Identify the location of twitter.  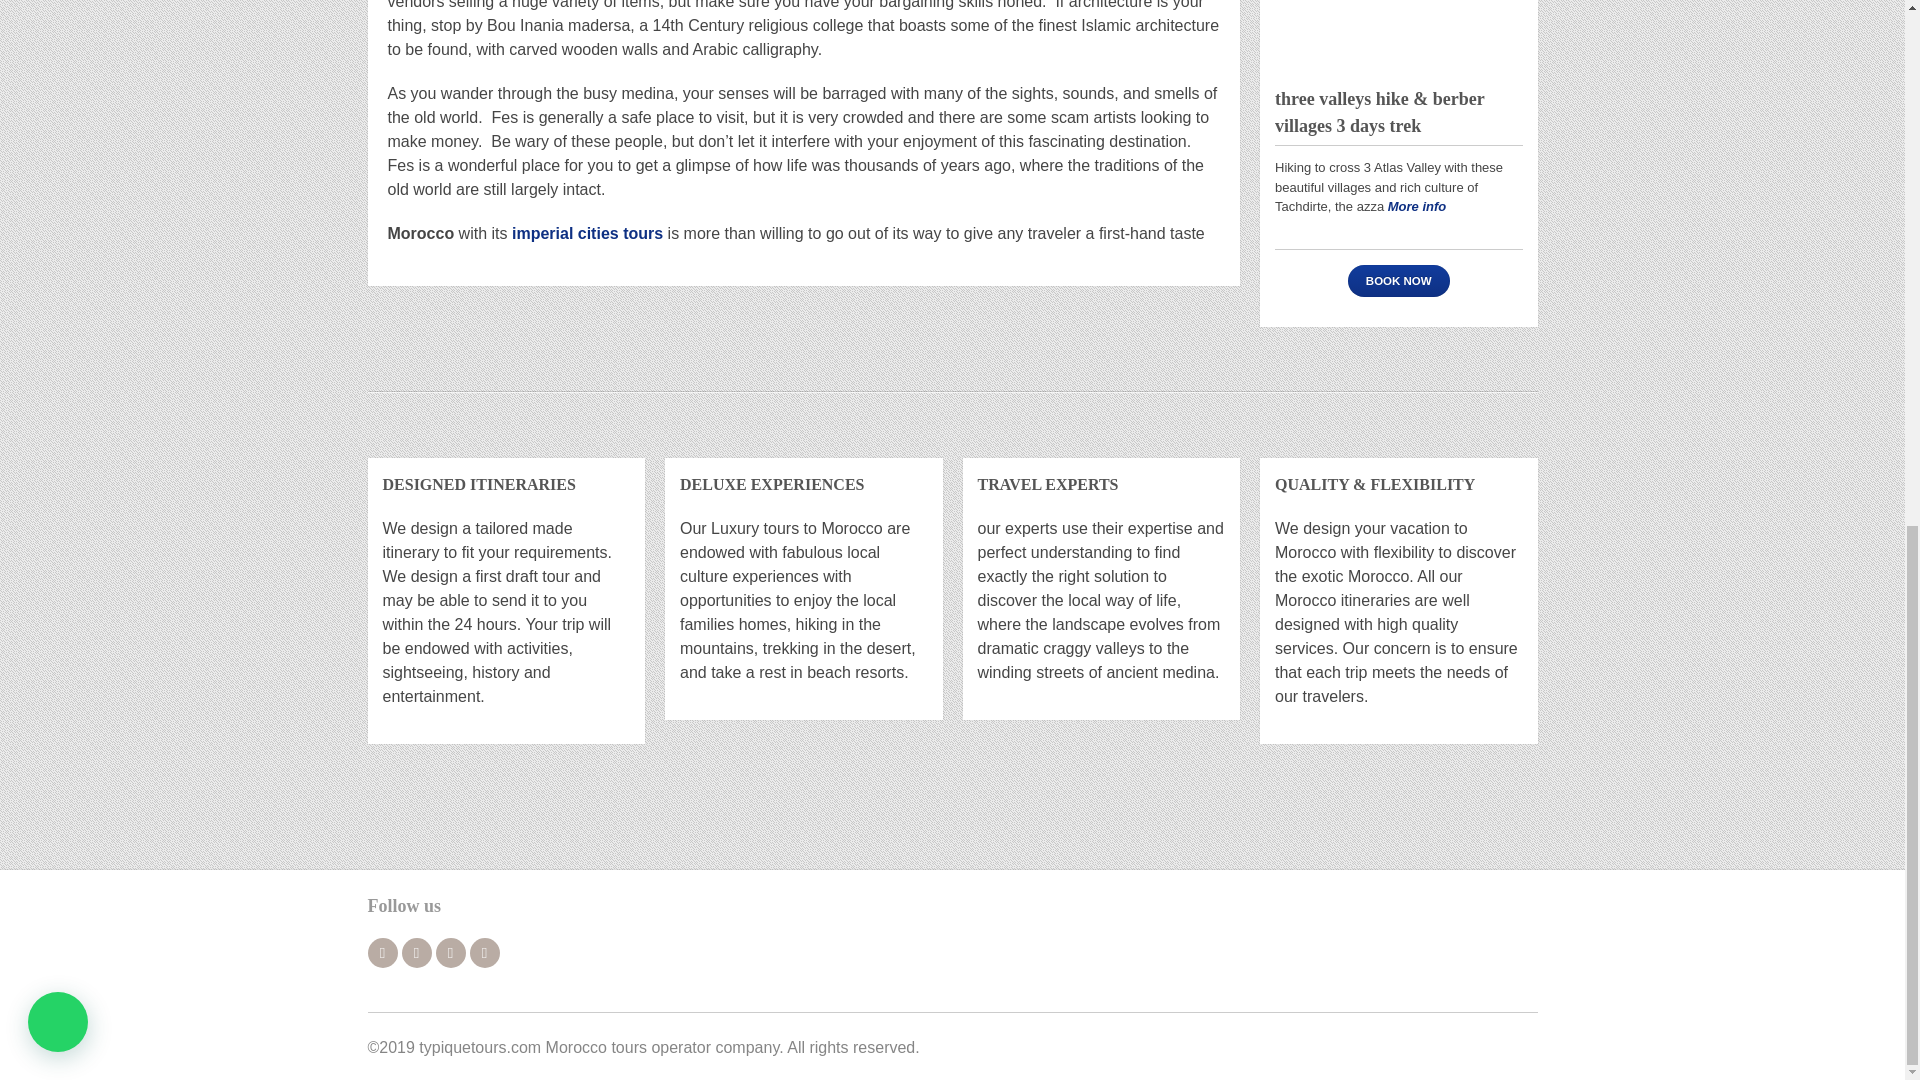
(416, 952).